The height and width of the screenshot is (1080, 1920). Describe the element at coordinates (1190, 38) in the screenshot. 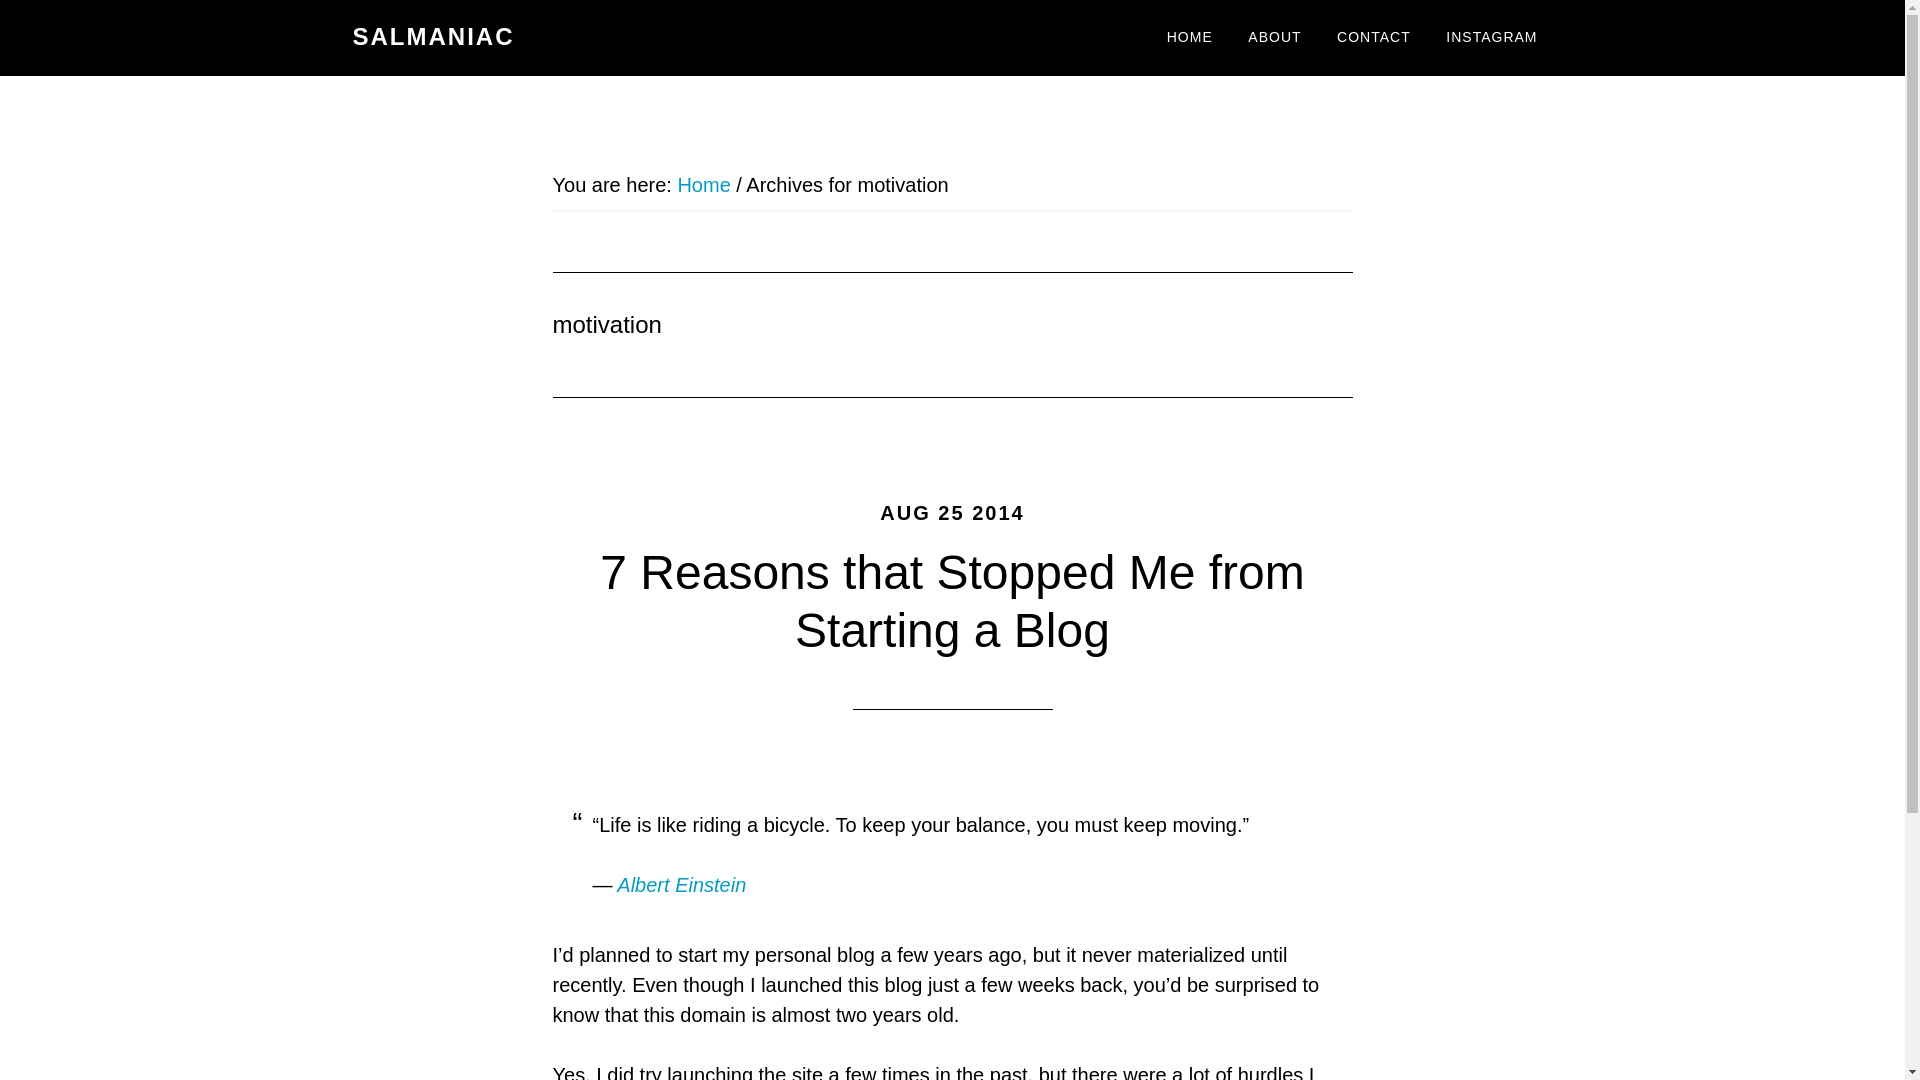

I see `HOME` at that location.